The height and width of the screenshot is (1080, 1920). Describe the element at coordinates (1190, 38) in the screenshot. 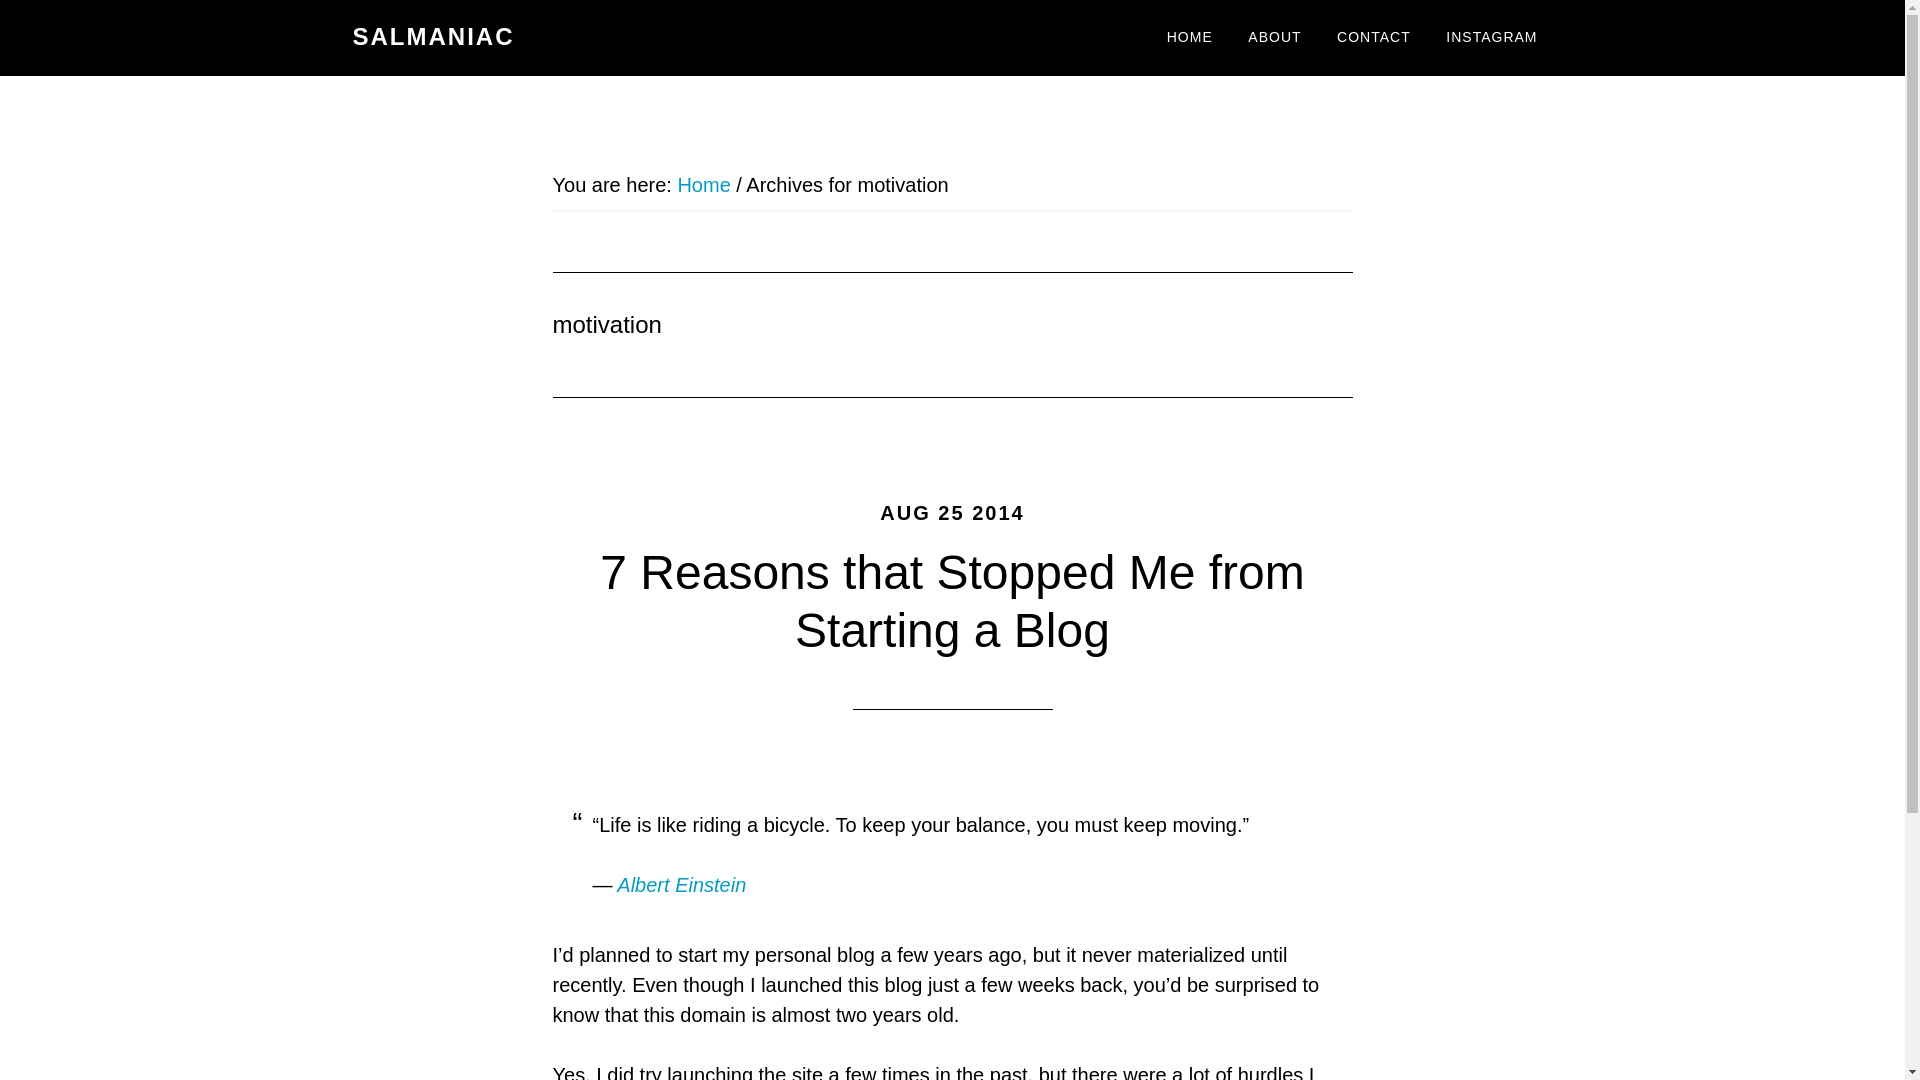

I see `HOME` at that location.